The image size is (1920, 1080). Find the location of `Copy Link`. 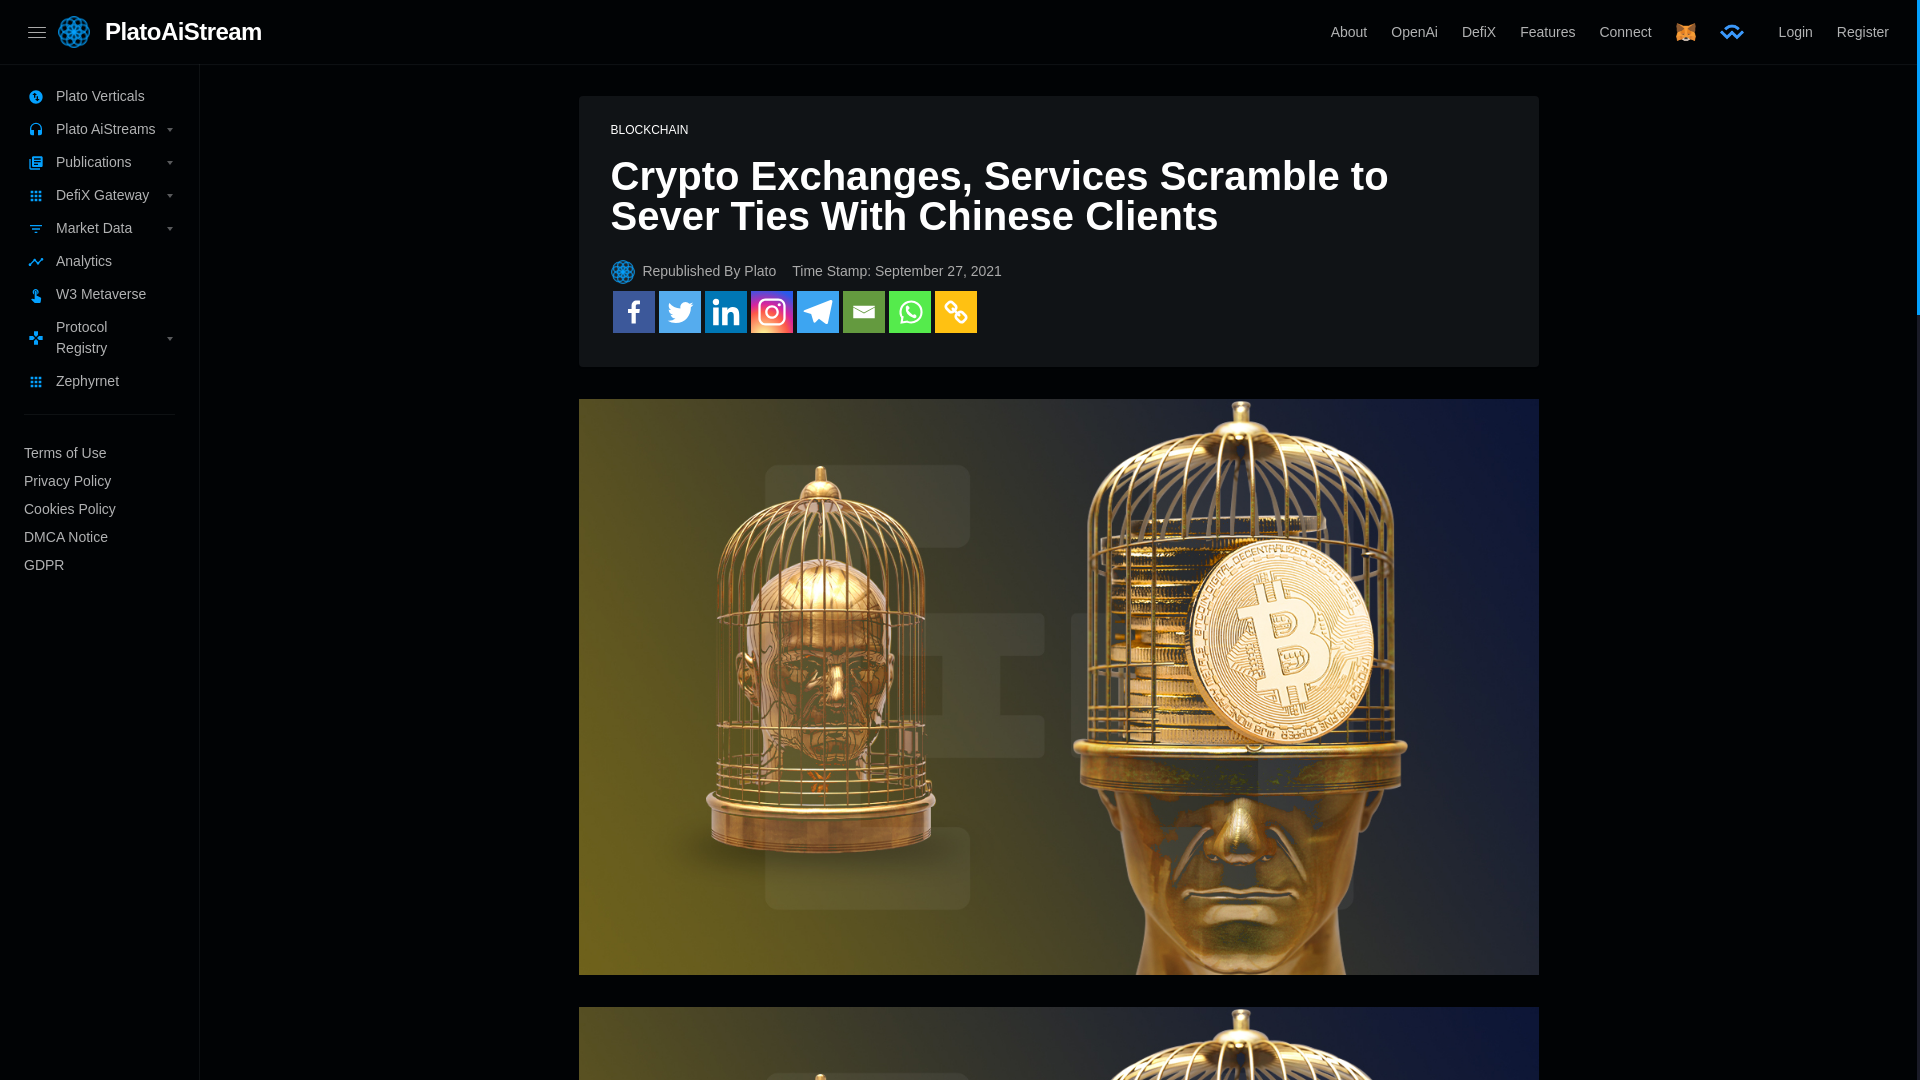

Copy Link is located at coordinates (954, 311).